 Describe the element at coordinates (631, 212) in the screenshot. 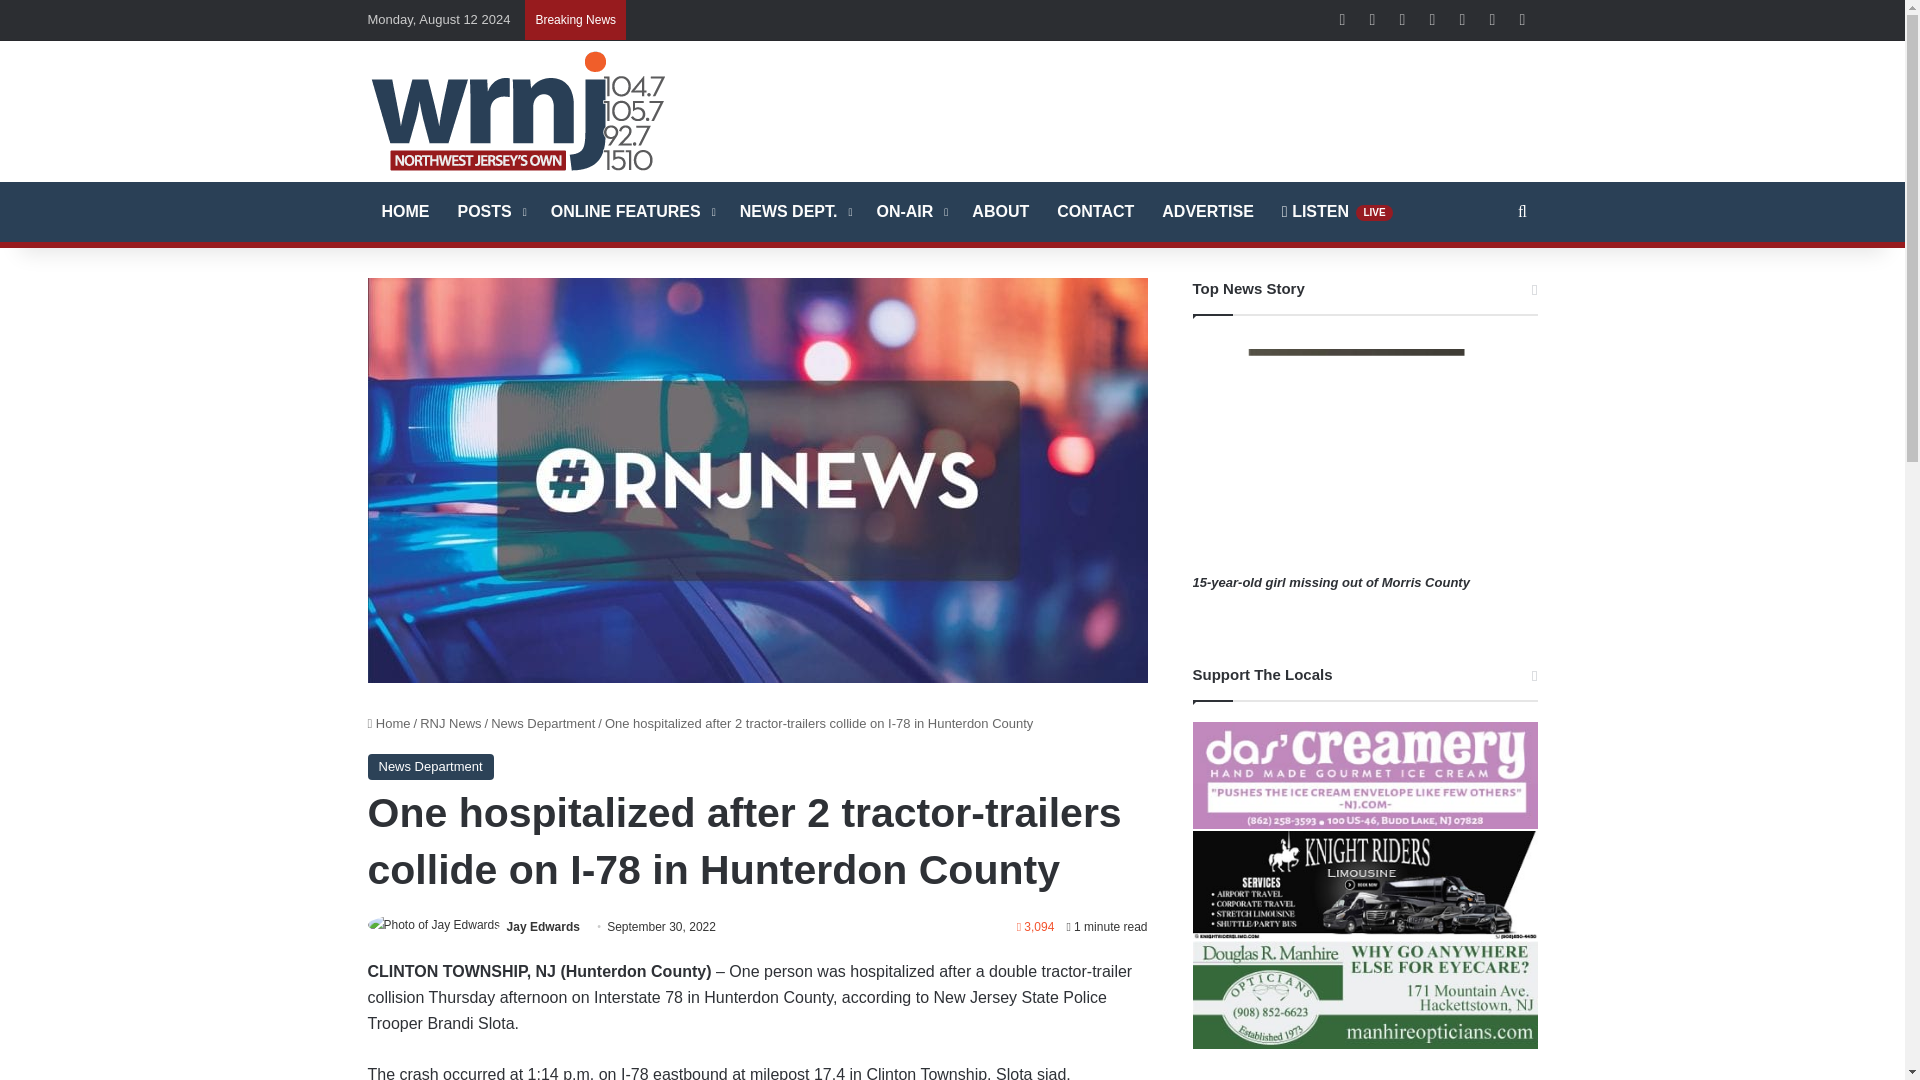

I see `ONLINE FEATURES` at that location.